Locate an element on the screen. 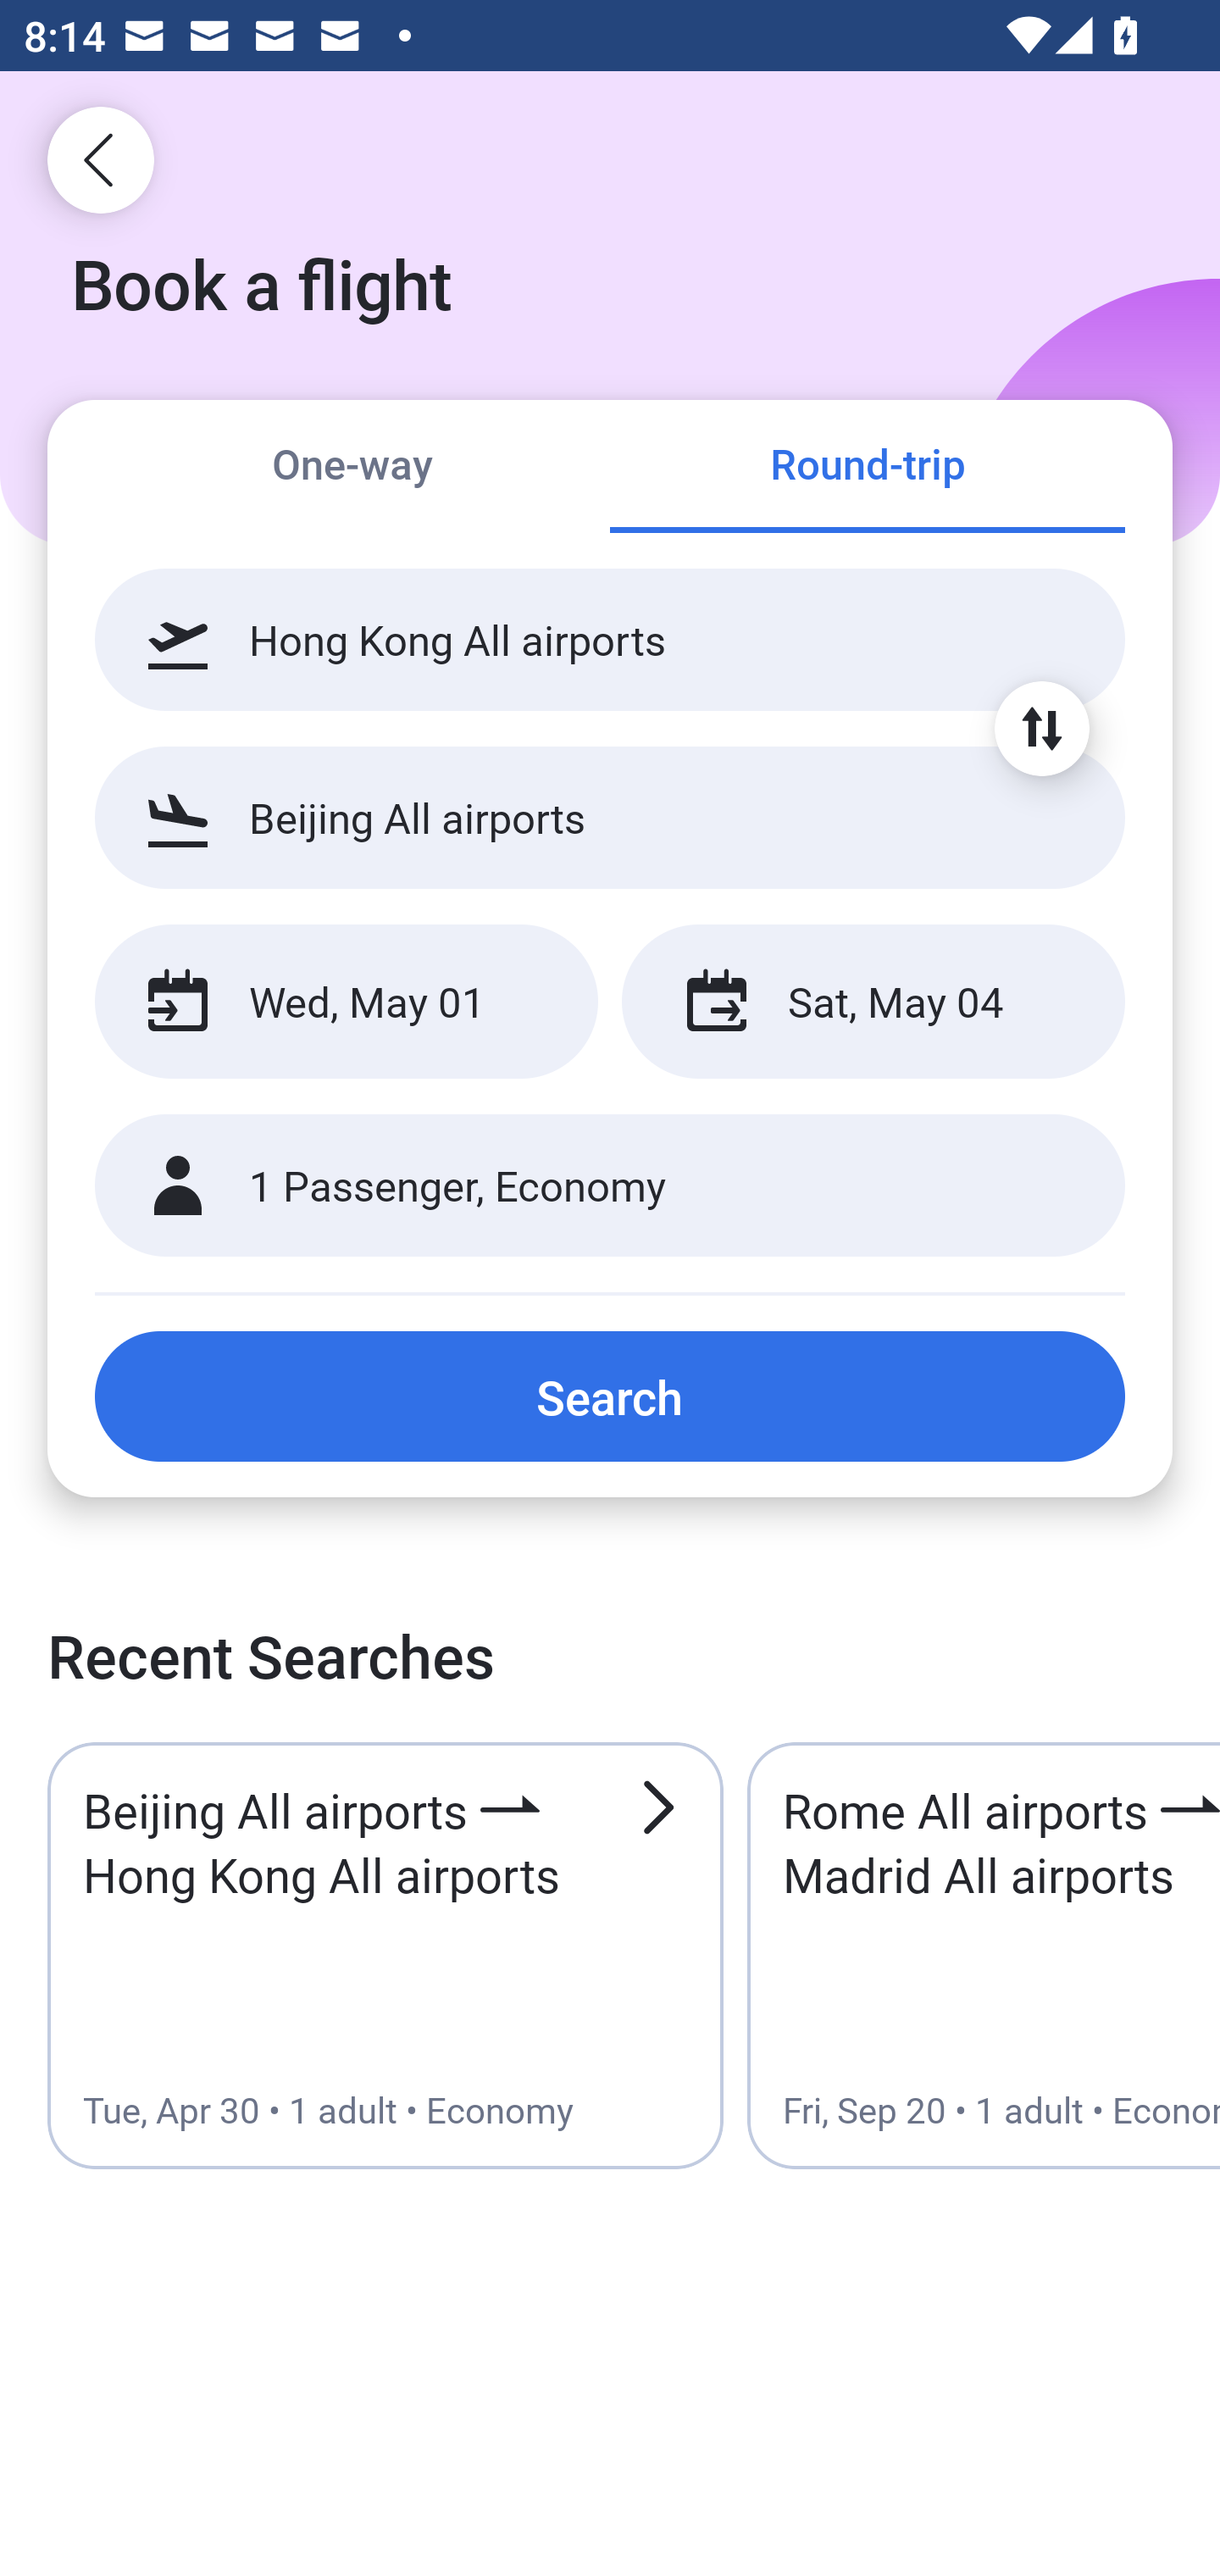 The image size is (1220, 2576). Wed, May 01 is located at coordinates (346, 1002).